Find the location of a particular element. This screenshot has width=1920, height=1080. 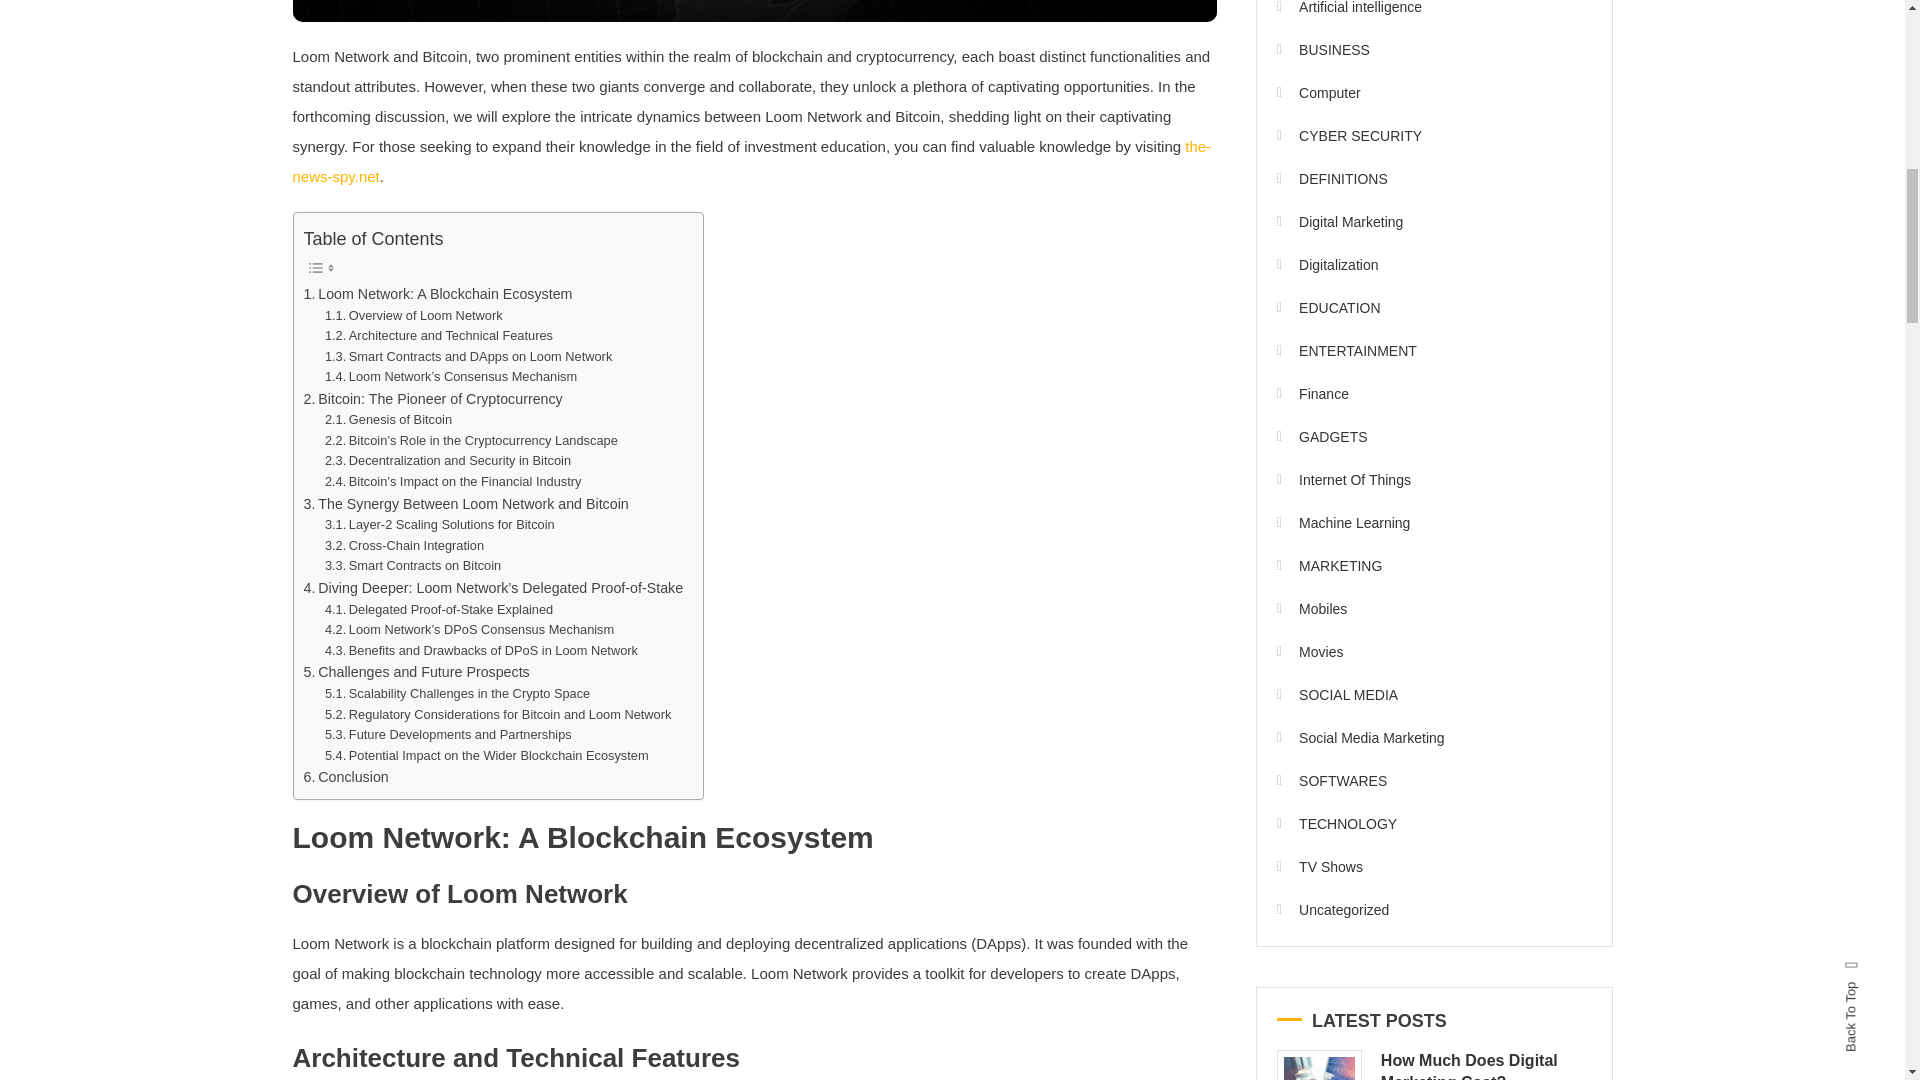

Smart Contracts on Bitcoin is located at coordinates (412, 566).